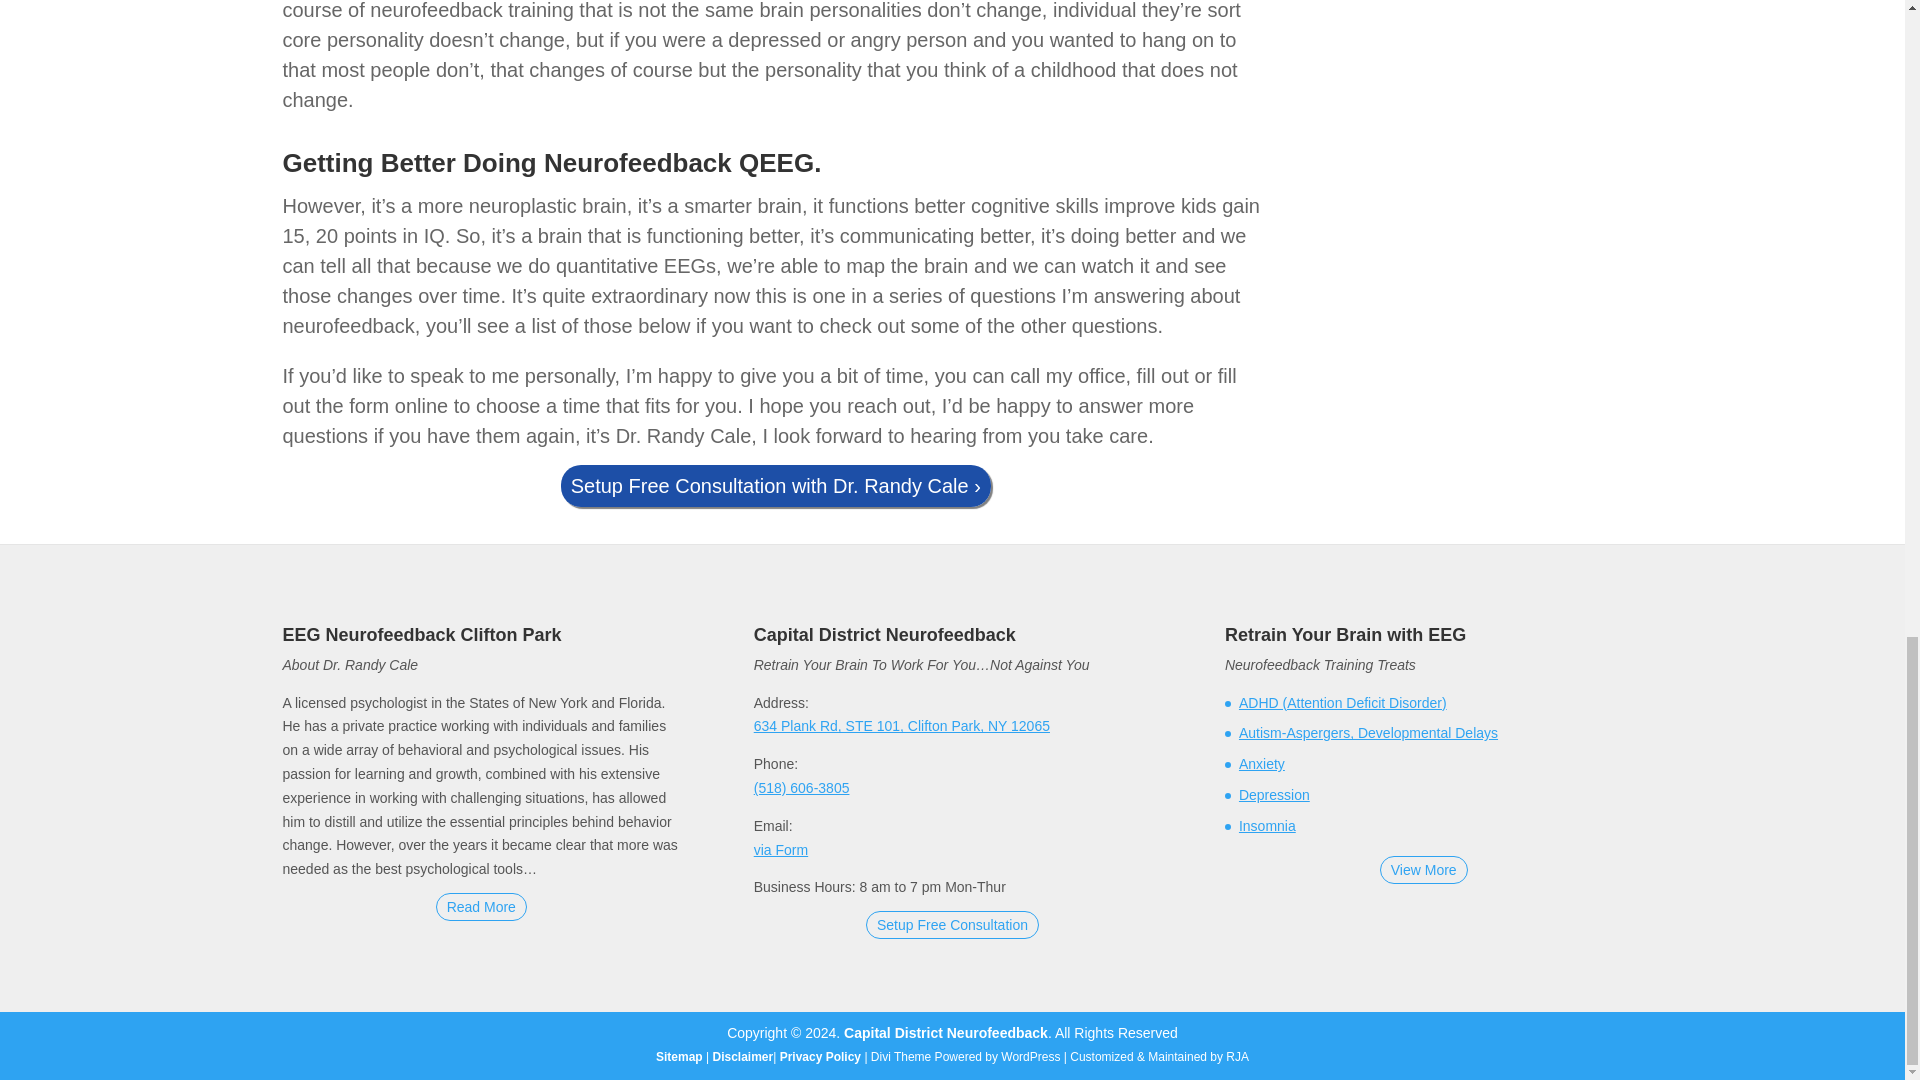  I want to click on Austims-Aspergers conditions treated with Neurofeedback, so click(1368, 732).